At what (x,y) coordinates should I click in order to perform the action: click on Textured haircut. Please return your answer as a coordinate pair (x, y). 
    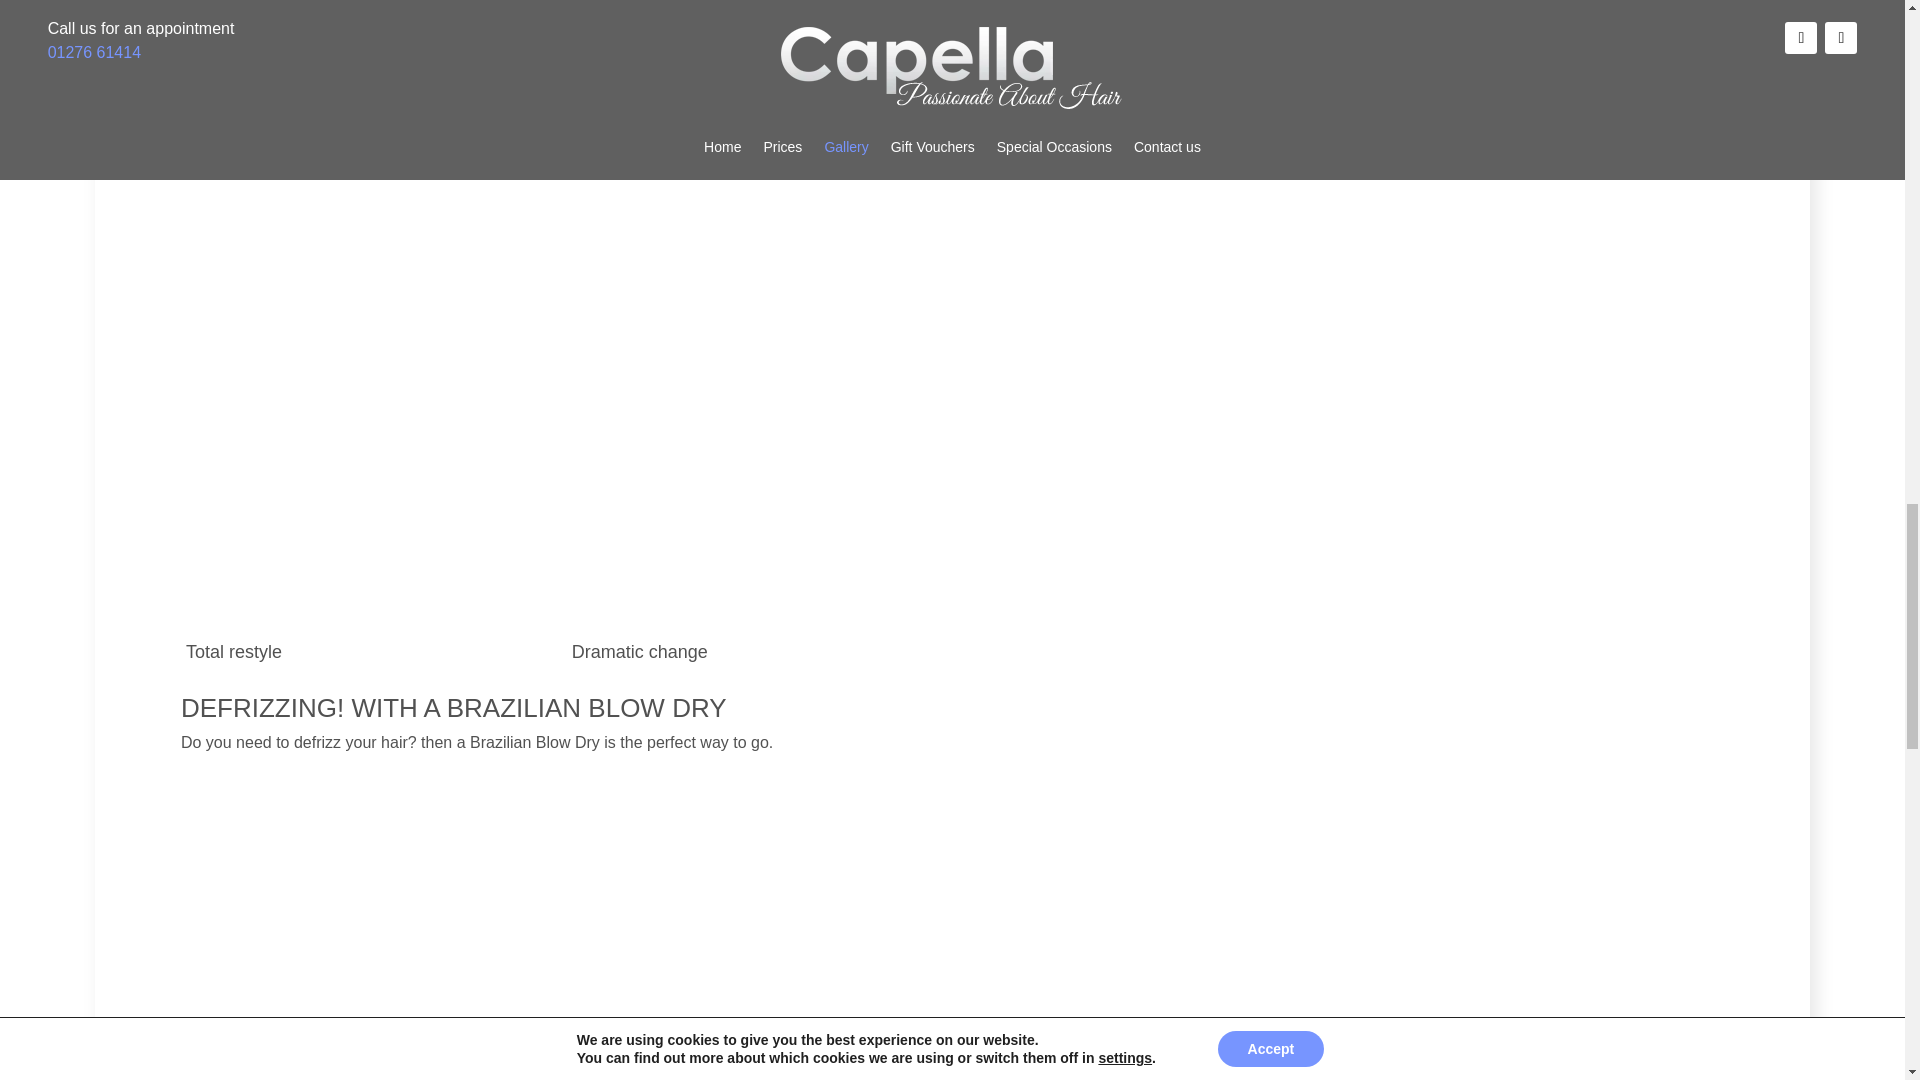
    Looking at the image, I should click on (760, 104).